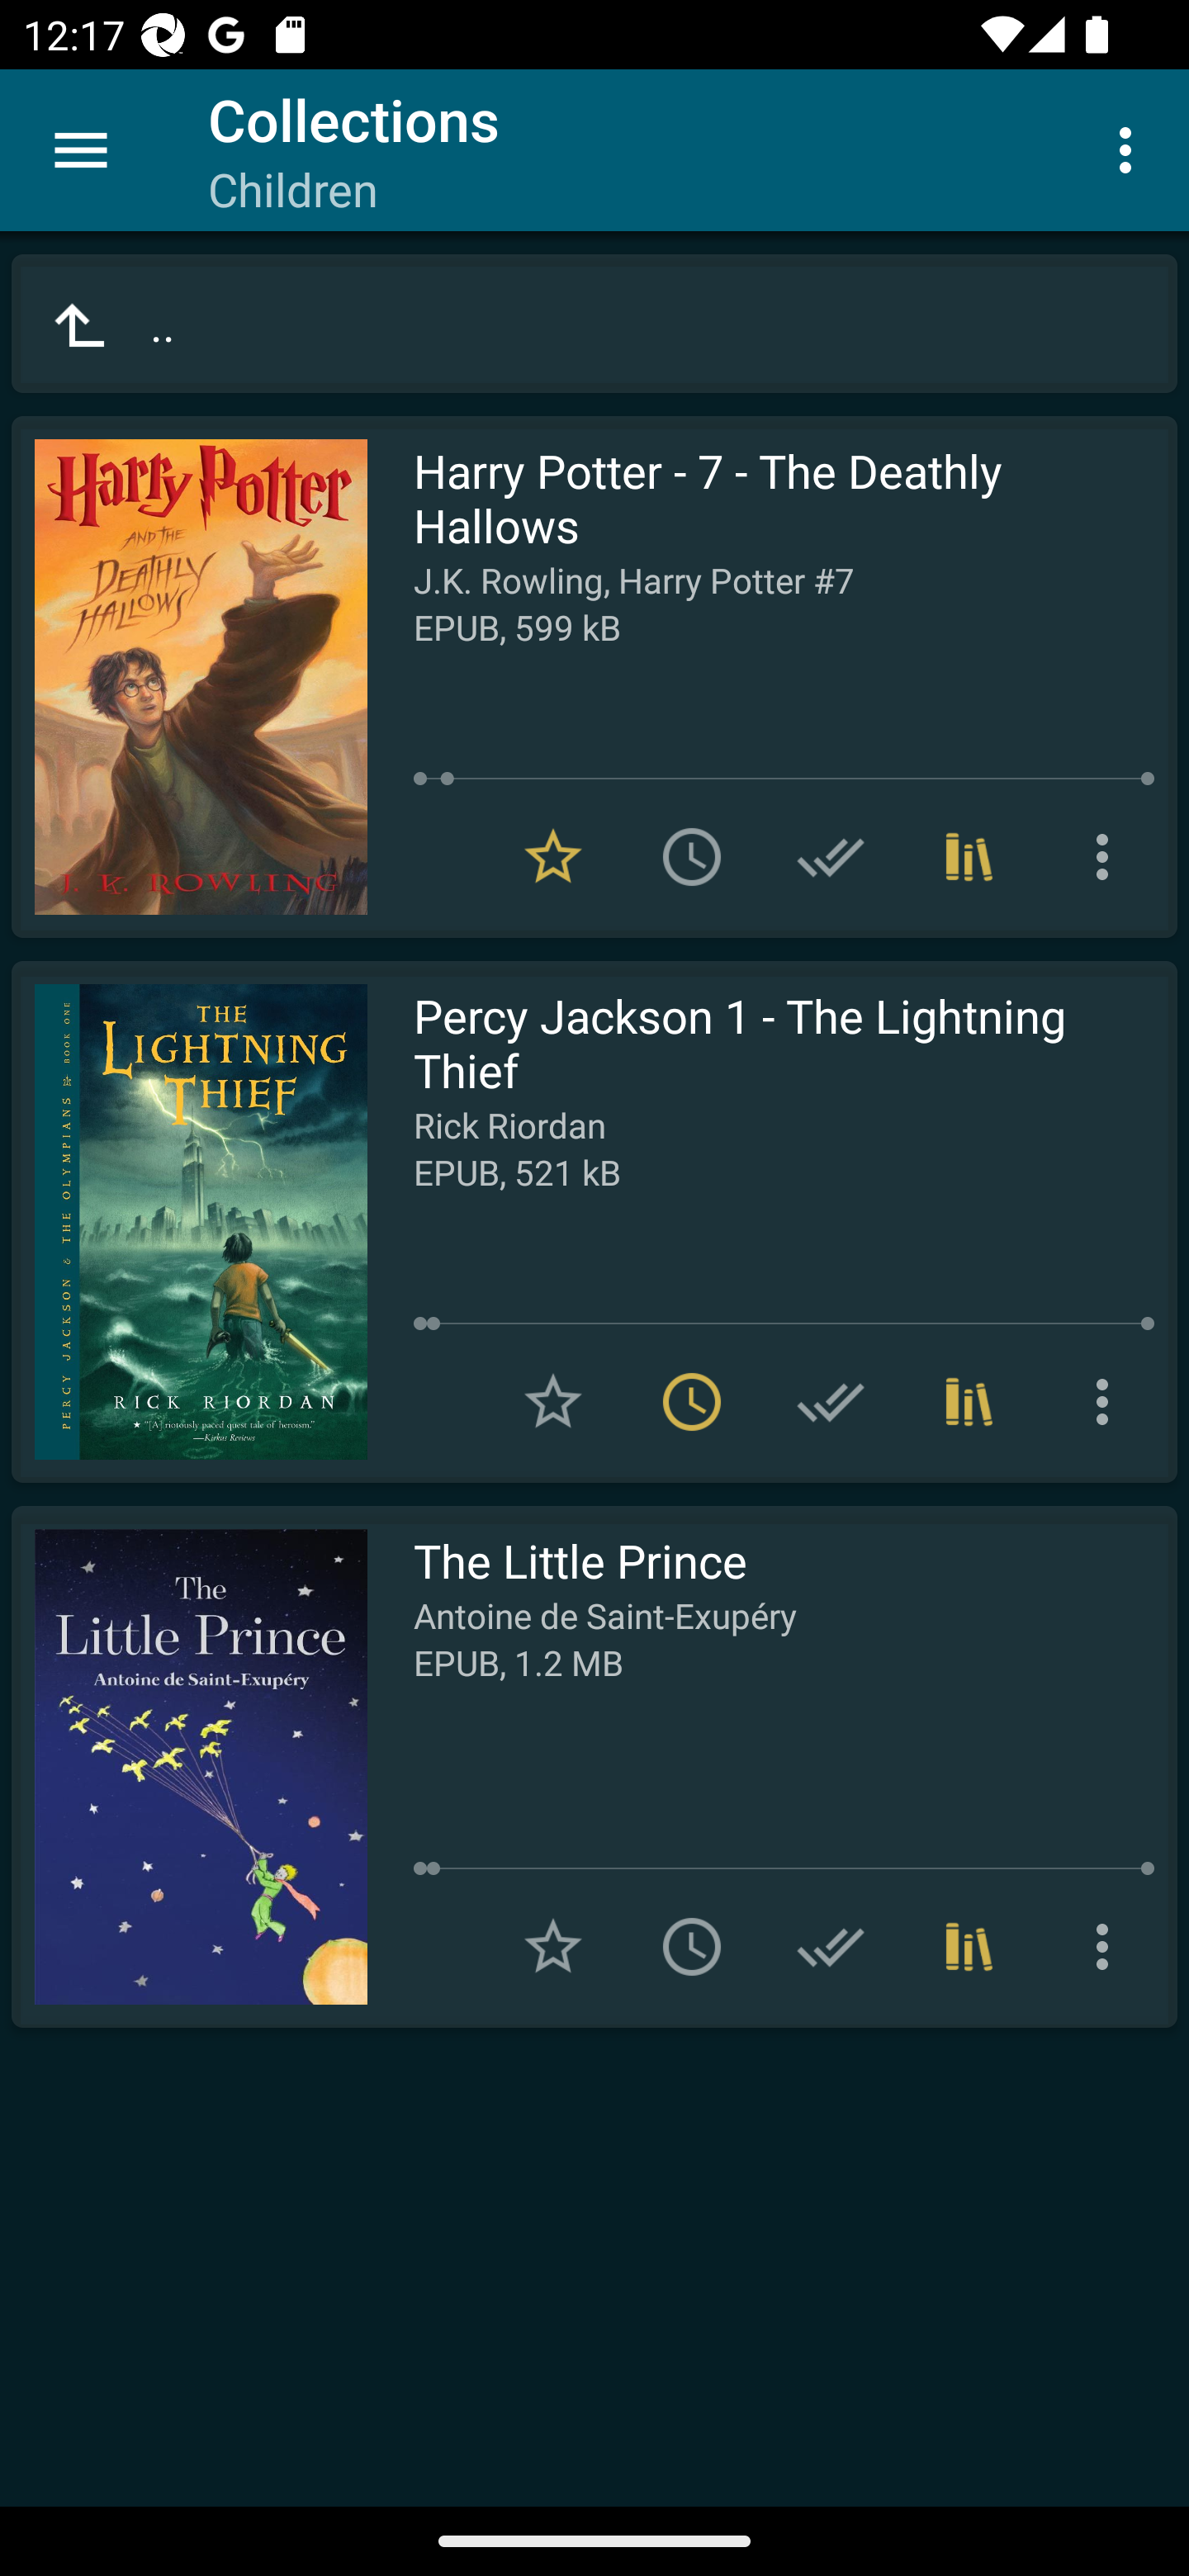 The image size is (1189, 2576). Describe the element at coordinates (1108, 1401) in the screenshot. I see `More options` at that location.